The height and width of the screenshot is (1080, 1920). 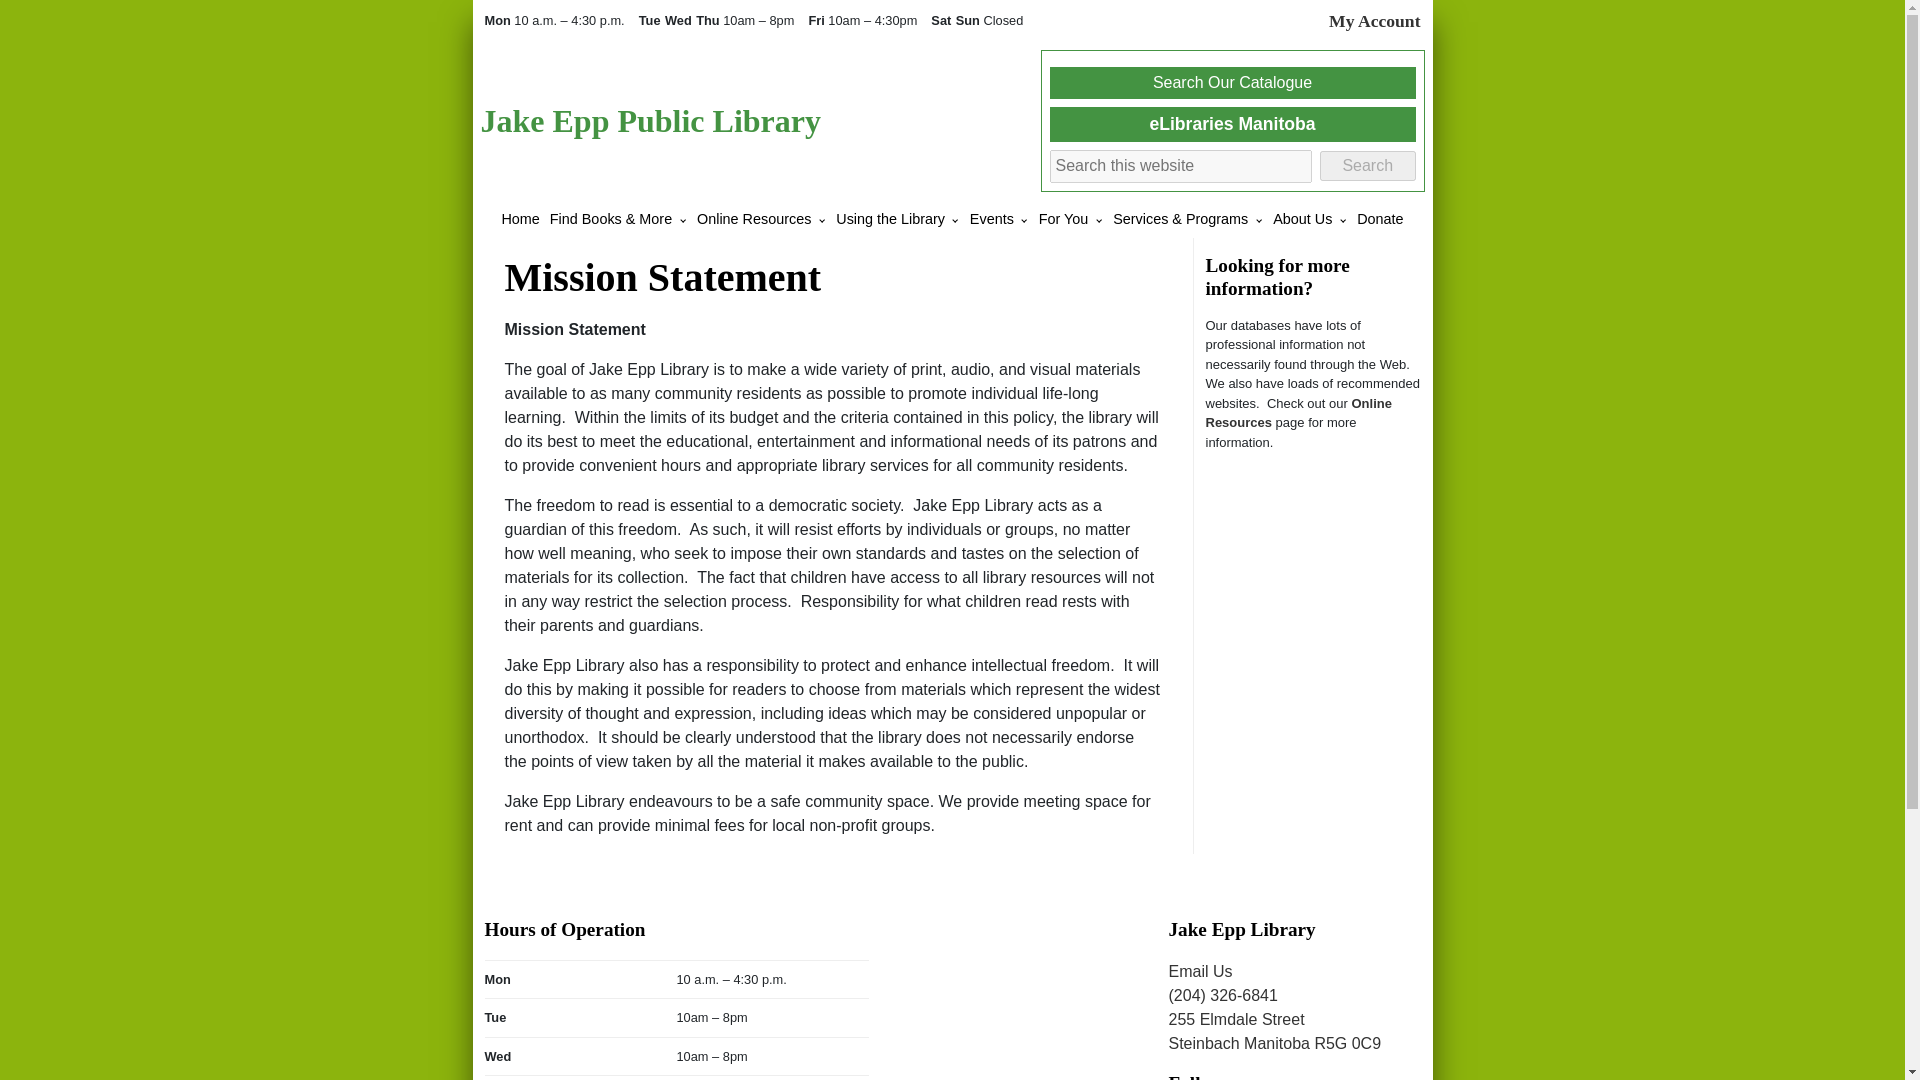 I want to click on Home, so click(x=519, y=218).